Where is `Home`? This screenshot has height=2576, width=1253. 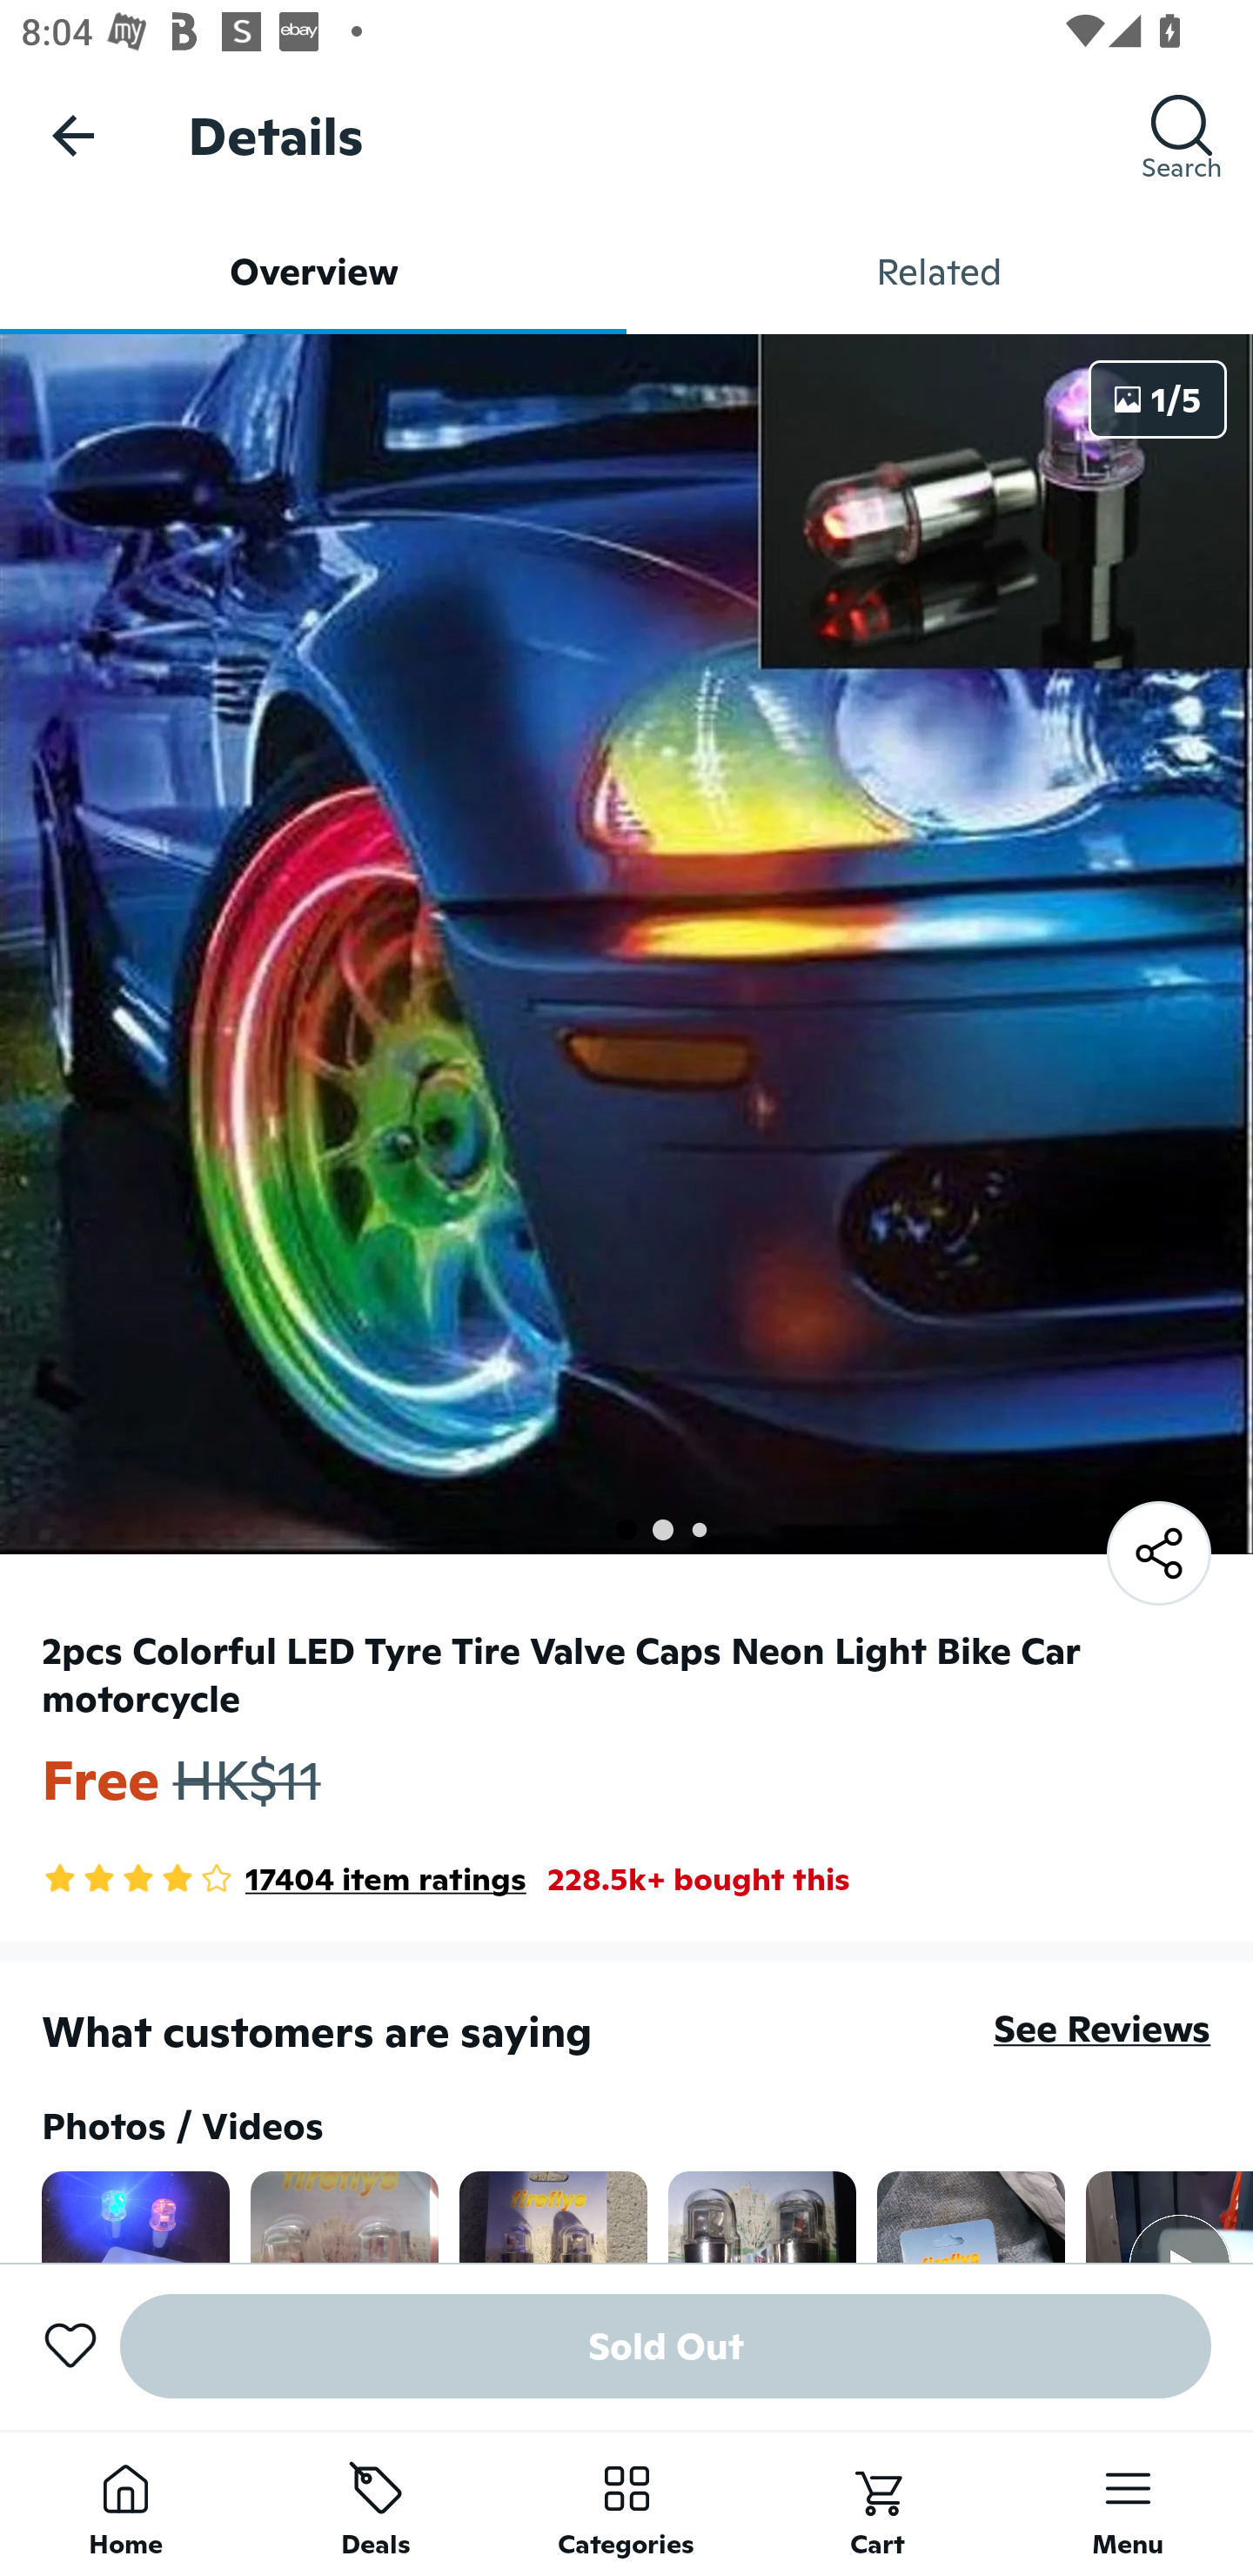
Home is located at coordinates (125, 2503).